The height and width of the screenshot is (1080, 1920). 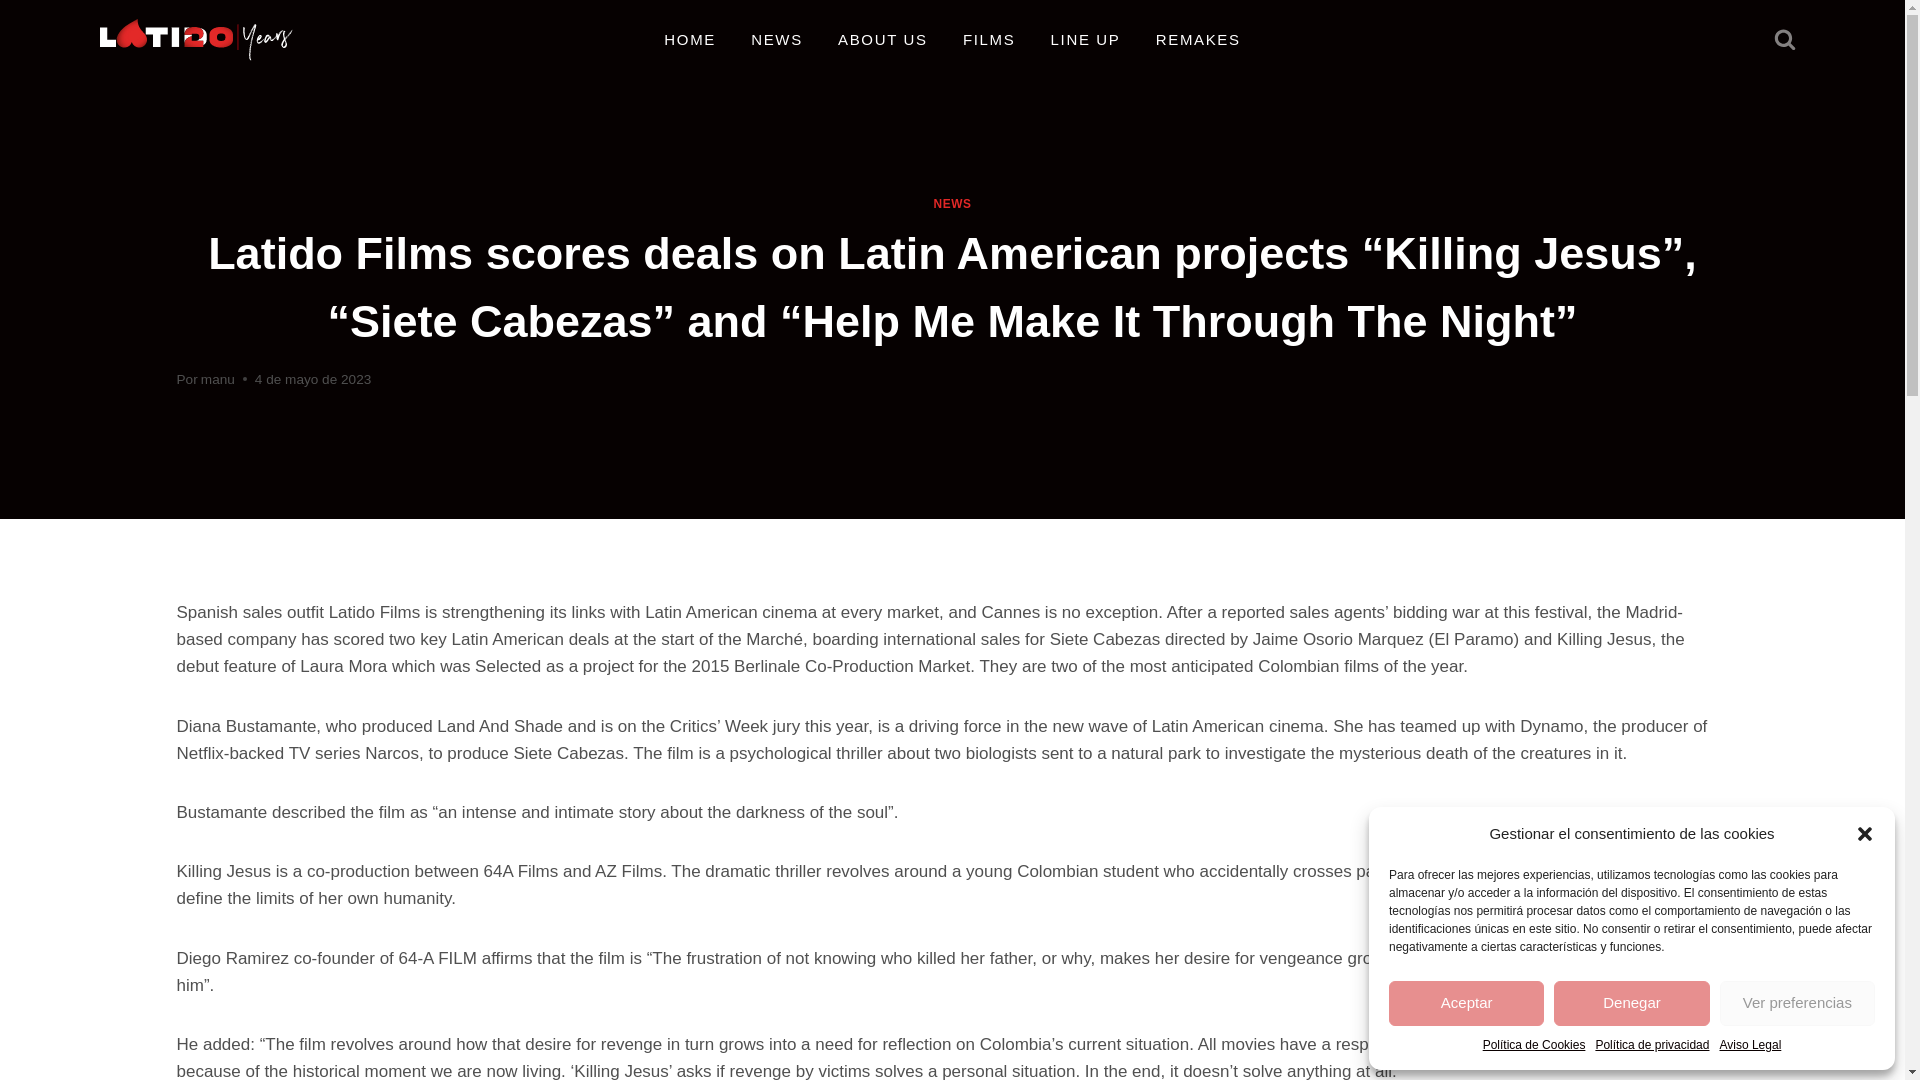 What do you see at coordinates (1198, 39) in the screenshot?
I see `REMAKES` at bounding box center [1198, 39].